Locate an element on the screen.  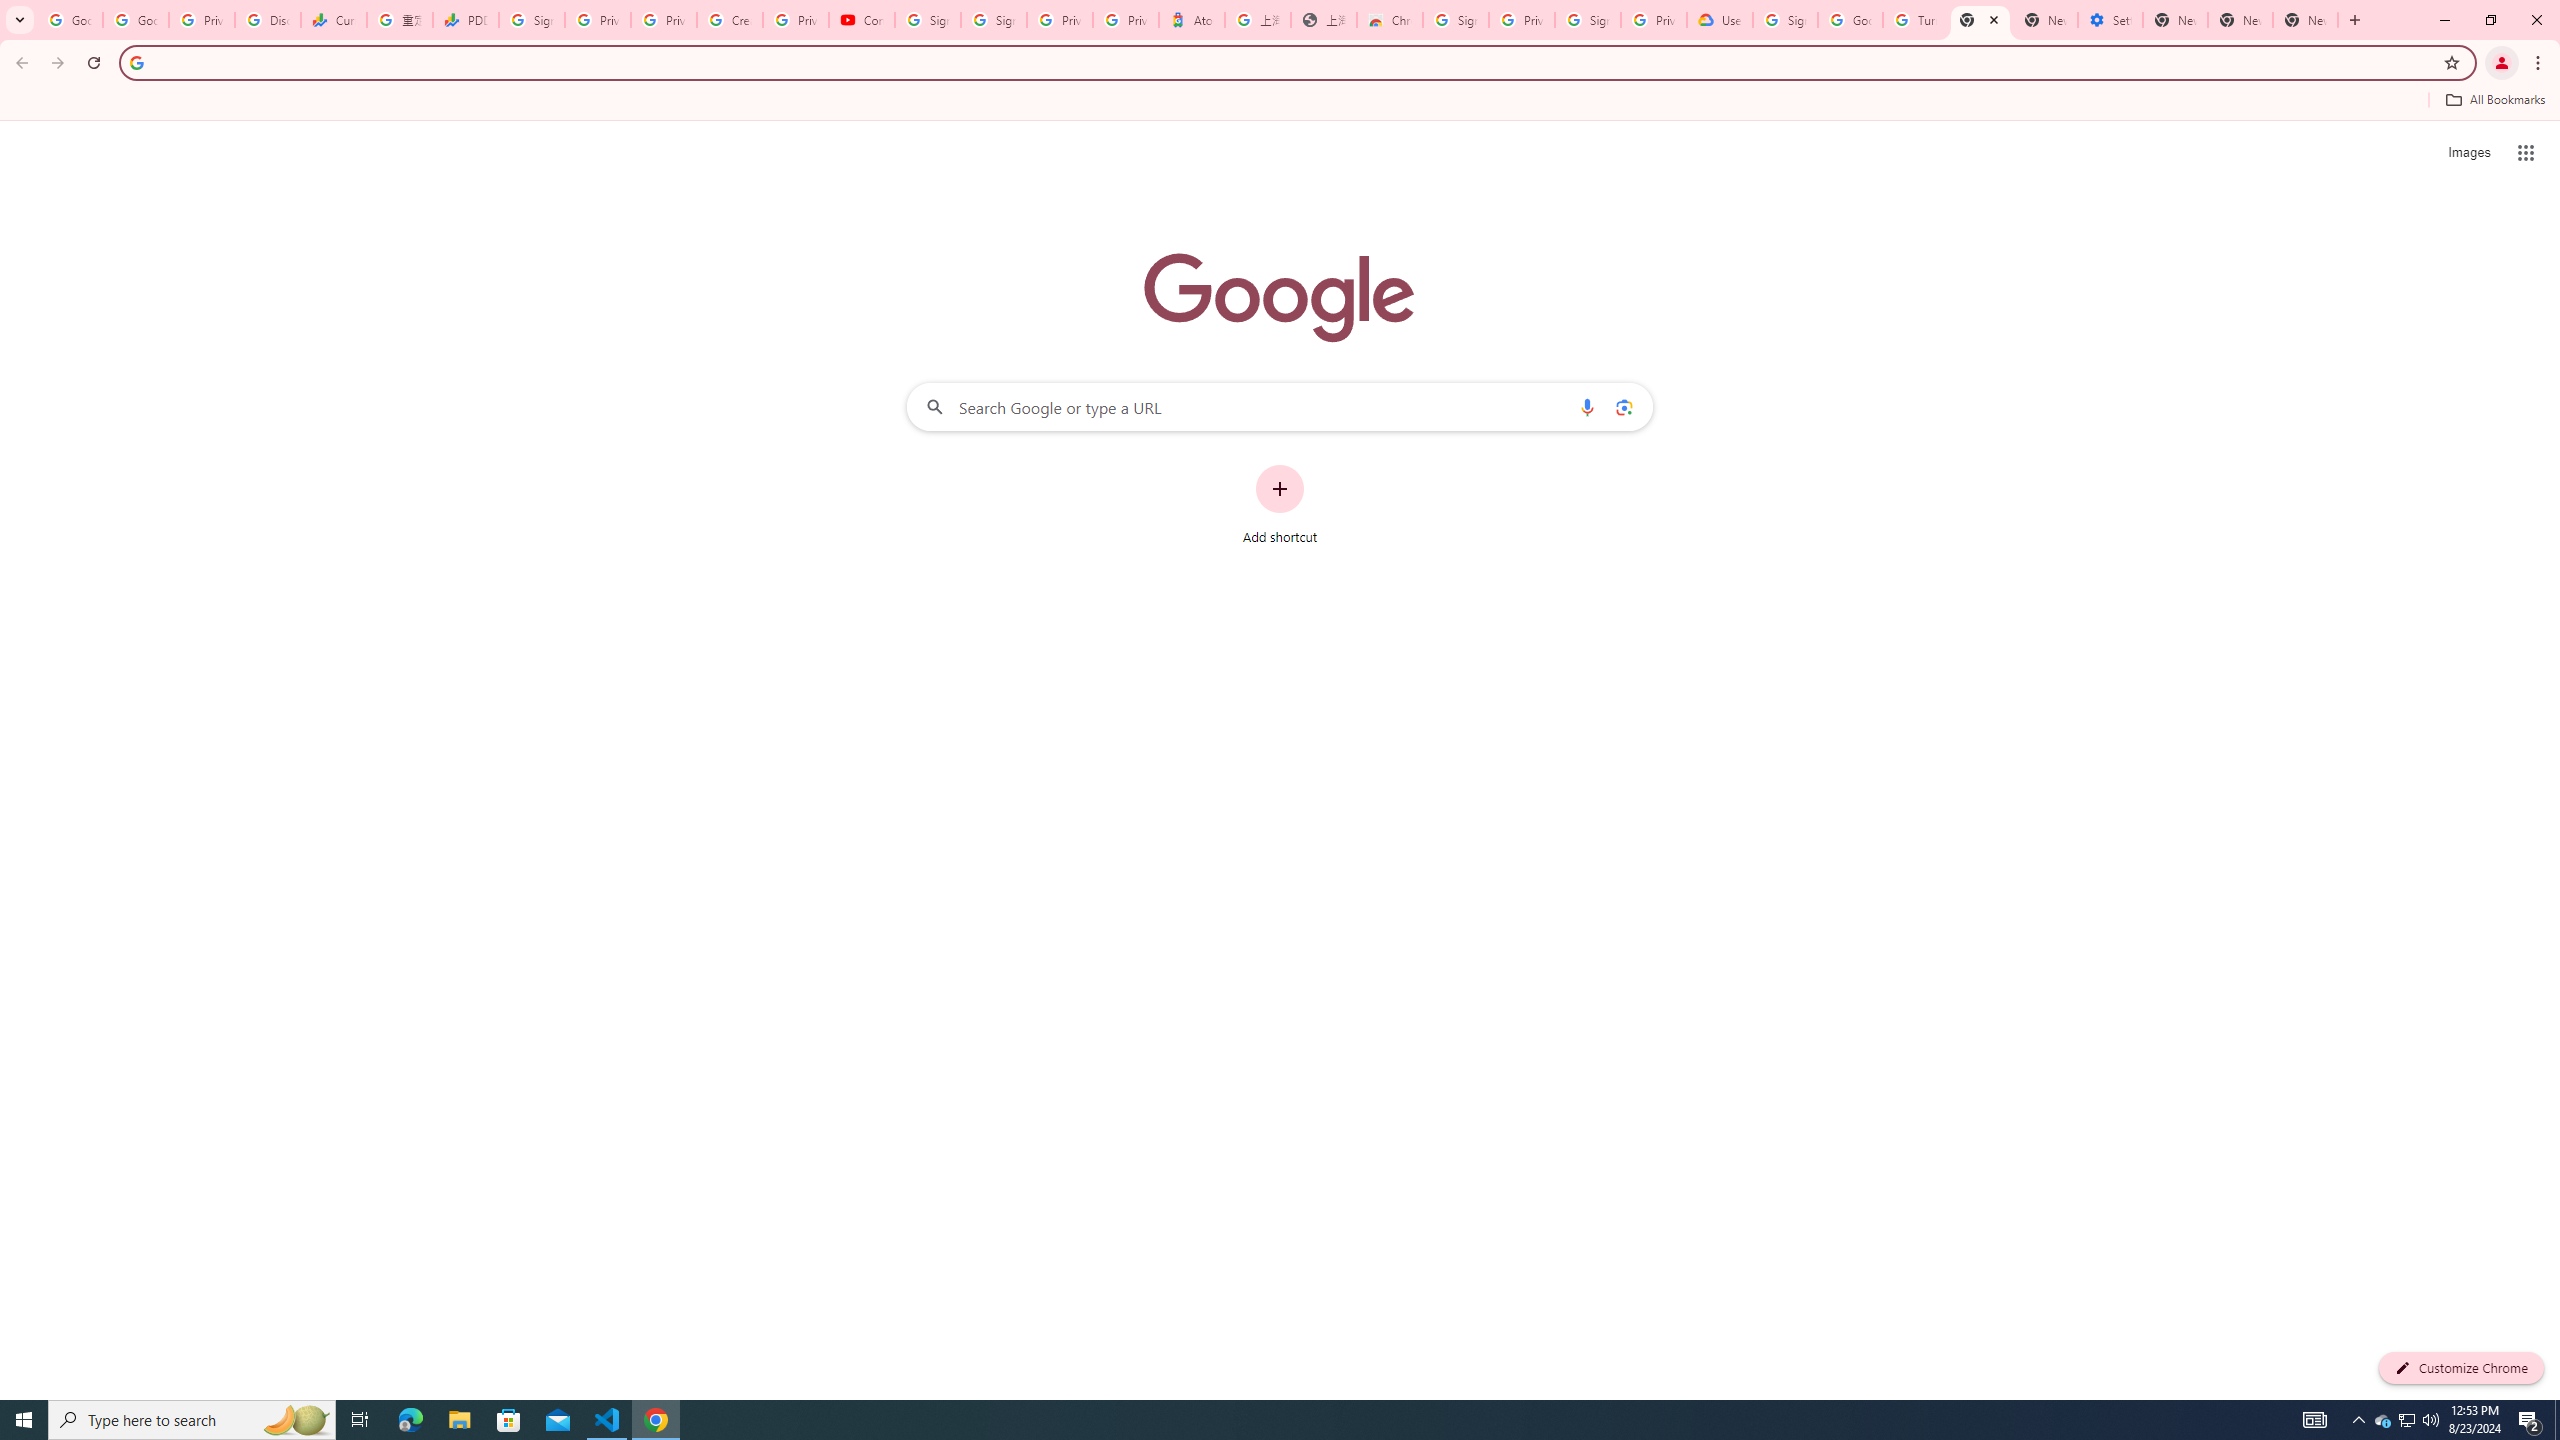
Chrome Web Store - Color themes by Chrome is located at coordinates (1390, 20).